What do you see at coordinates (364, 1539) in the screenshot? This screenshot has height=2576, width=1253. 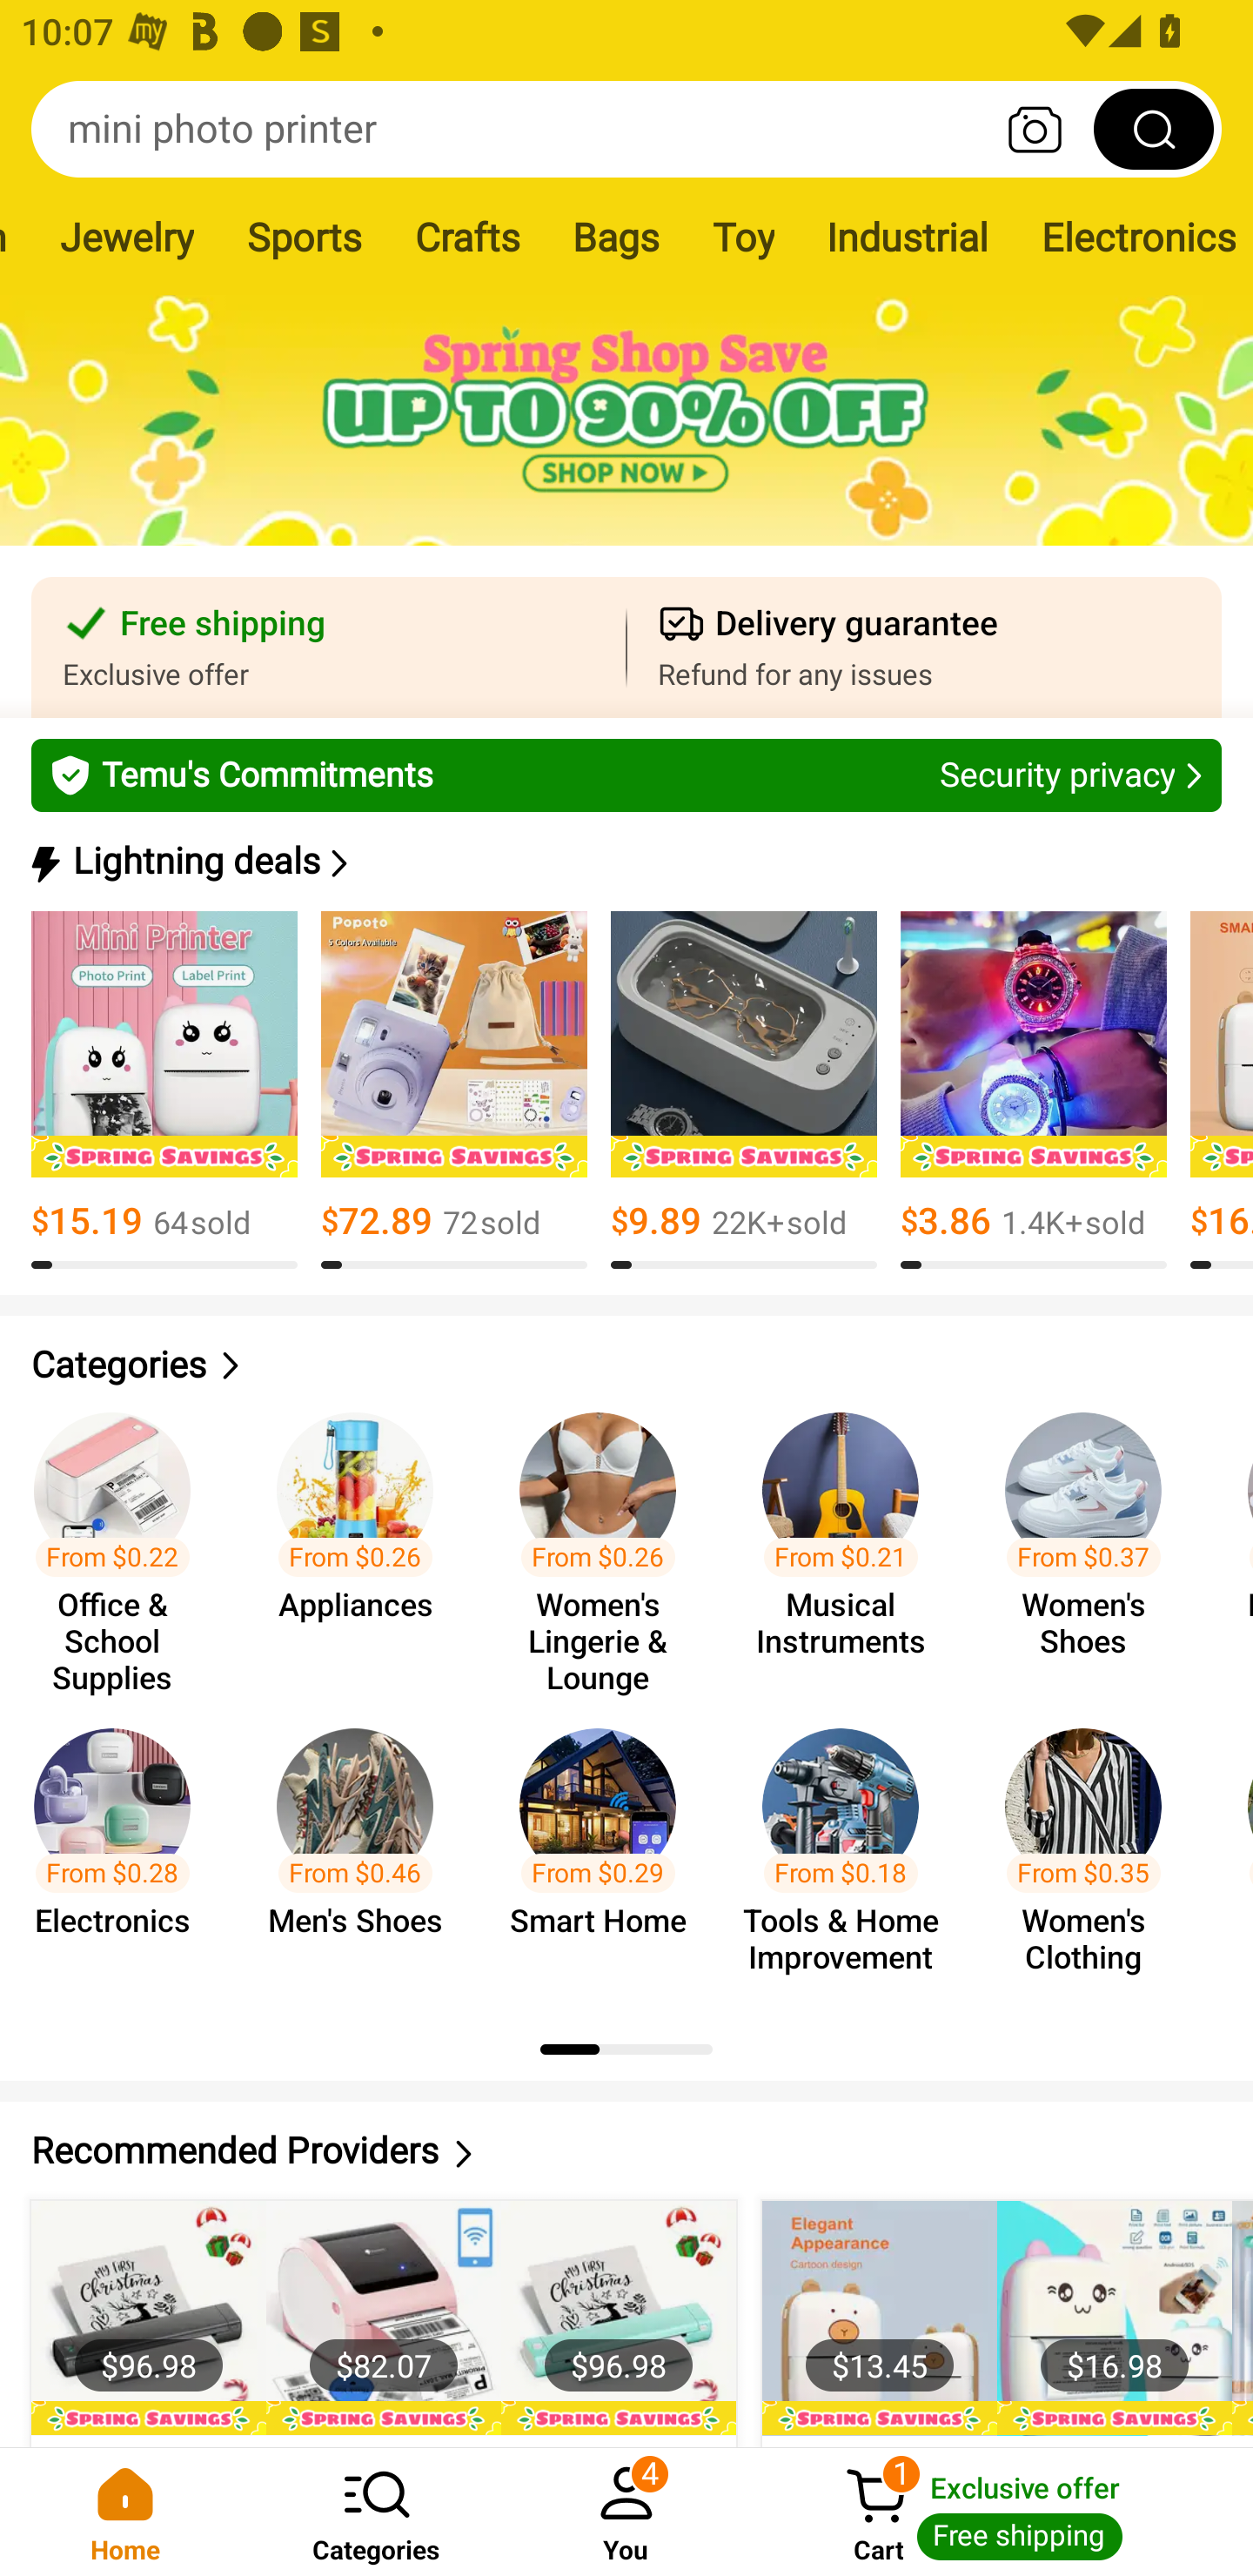 I see `From $0.26 Appliances` at bounding box center [364, 1539].